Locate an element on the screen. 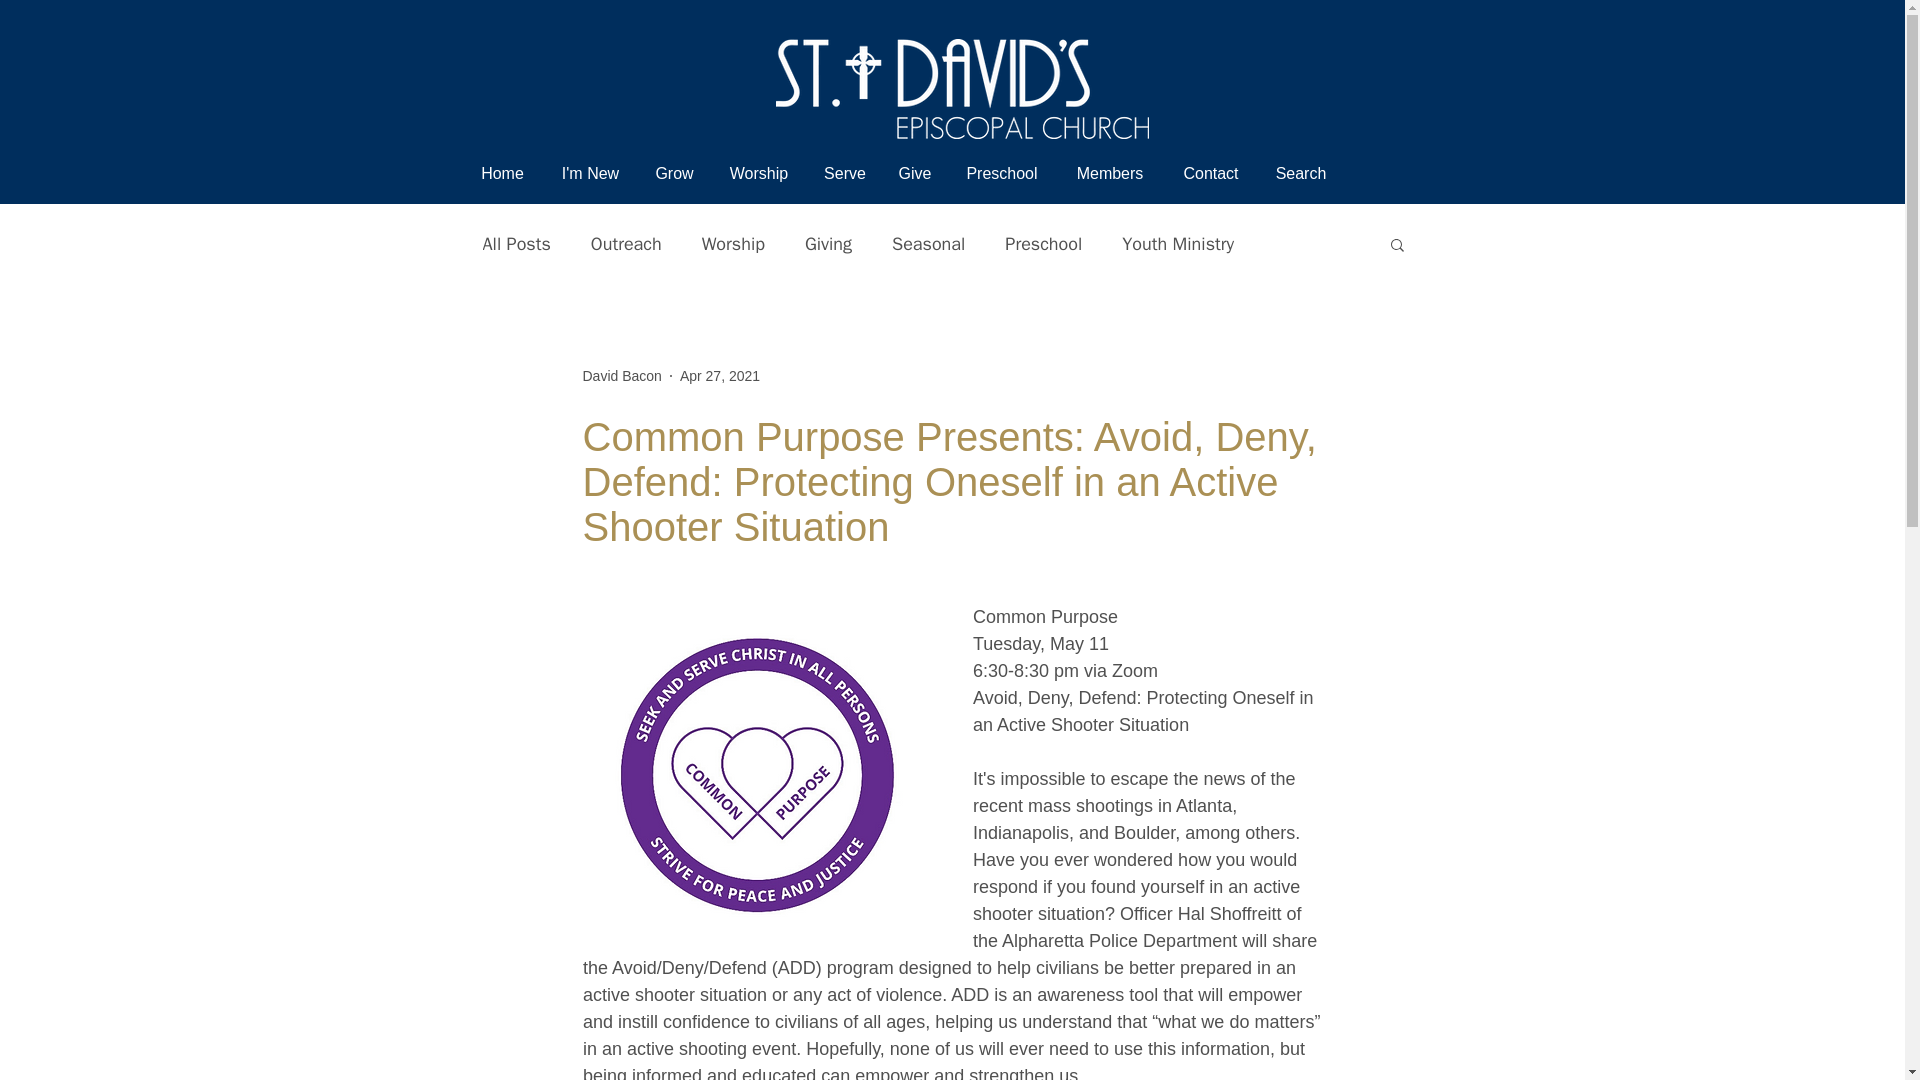 The width and height of the screenshot is (1920, 1080). I'm New is located at coordinates (589, 172).